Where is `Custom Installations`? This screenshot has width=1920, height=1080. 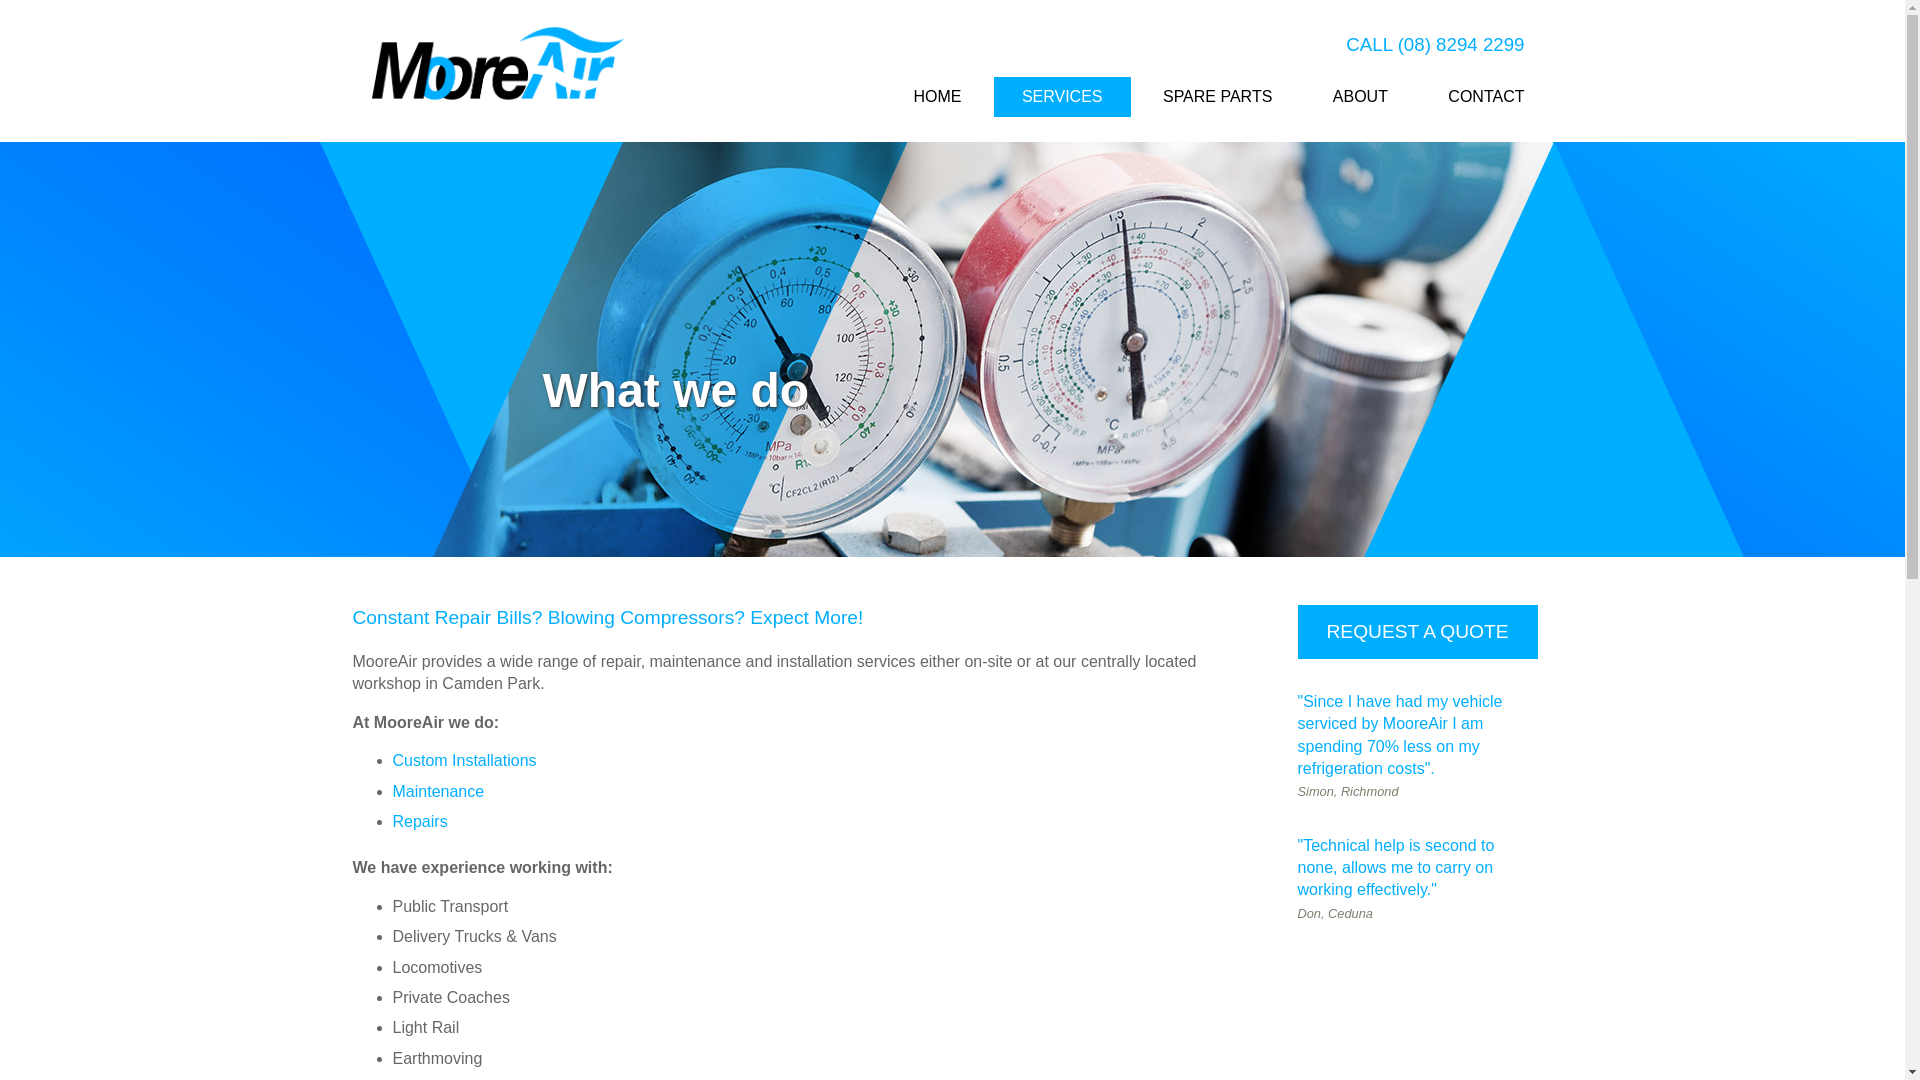 Custom Installations is located at coordinates (464, 760).